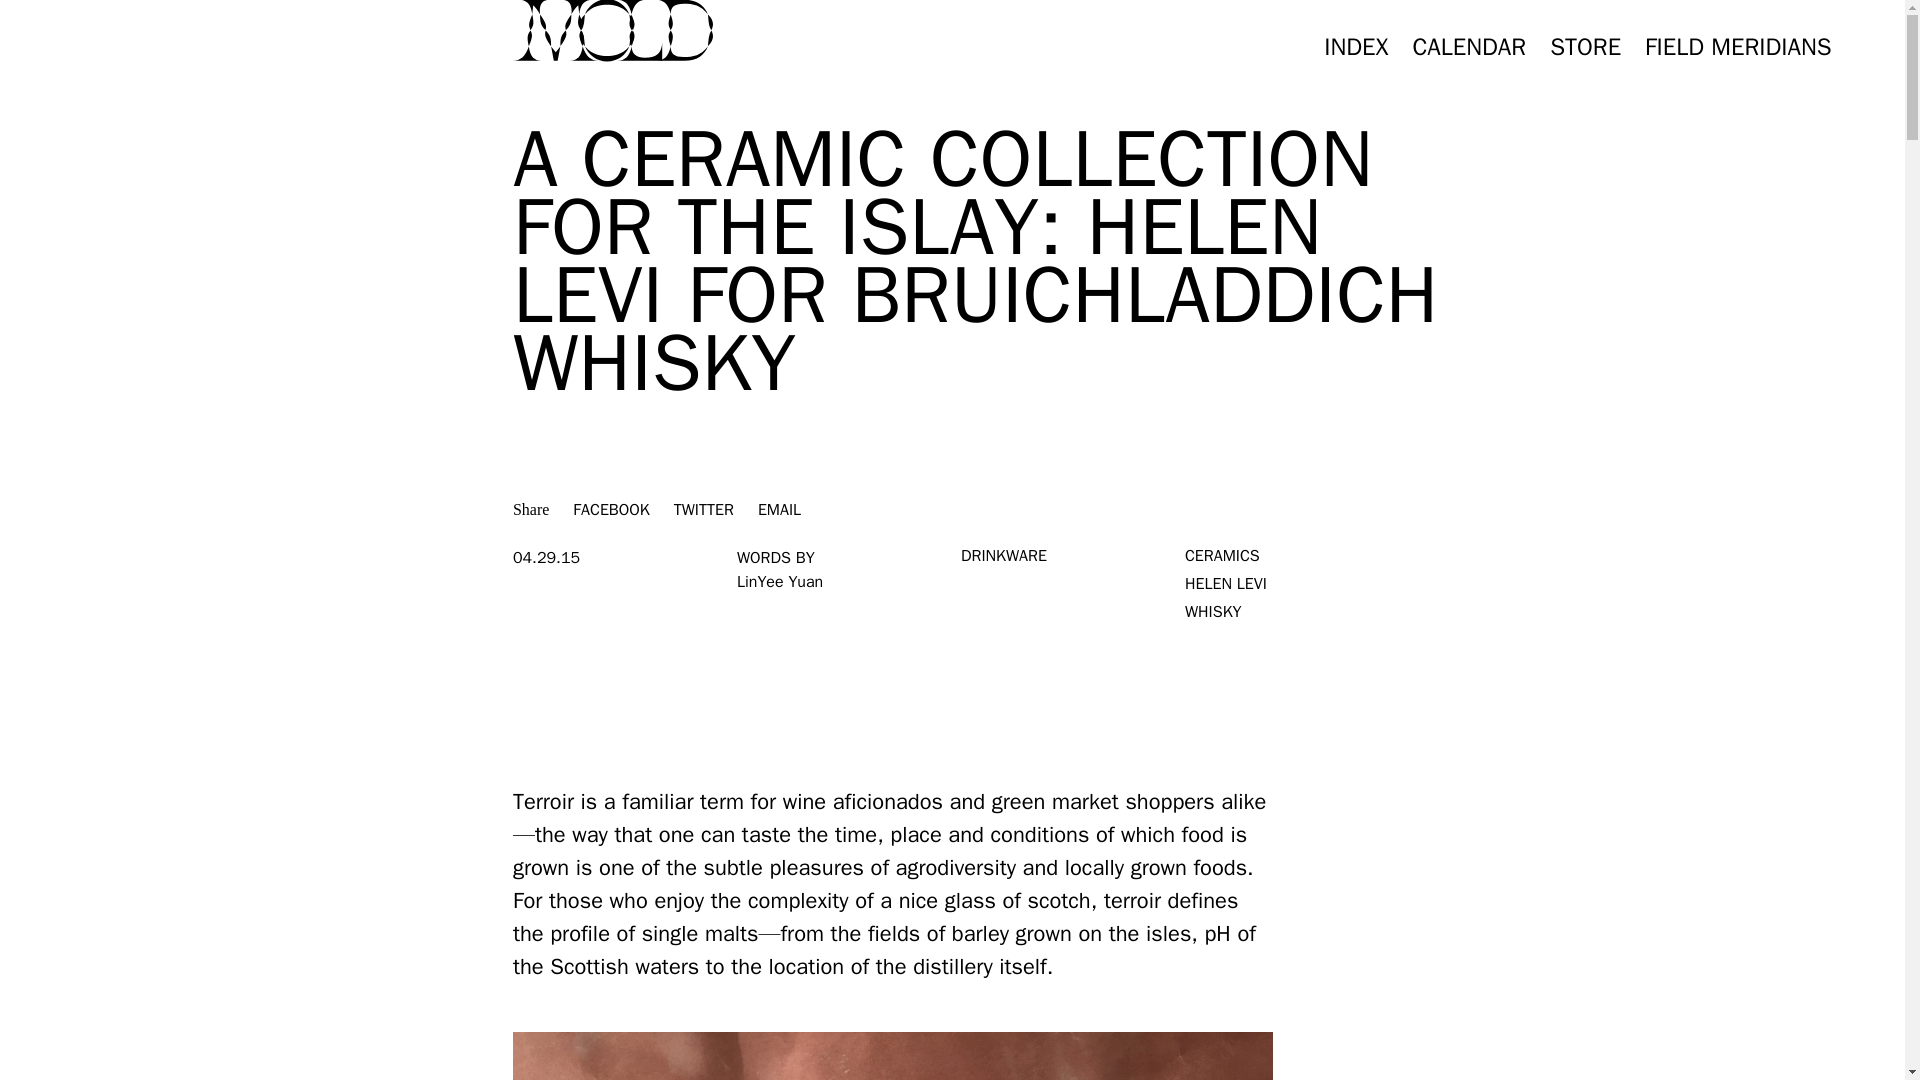  What do you see at coordinates (779, 510) in the screenshot?
I see `Email` at bounding box center [779, 510].